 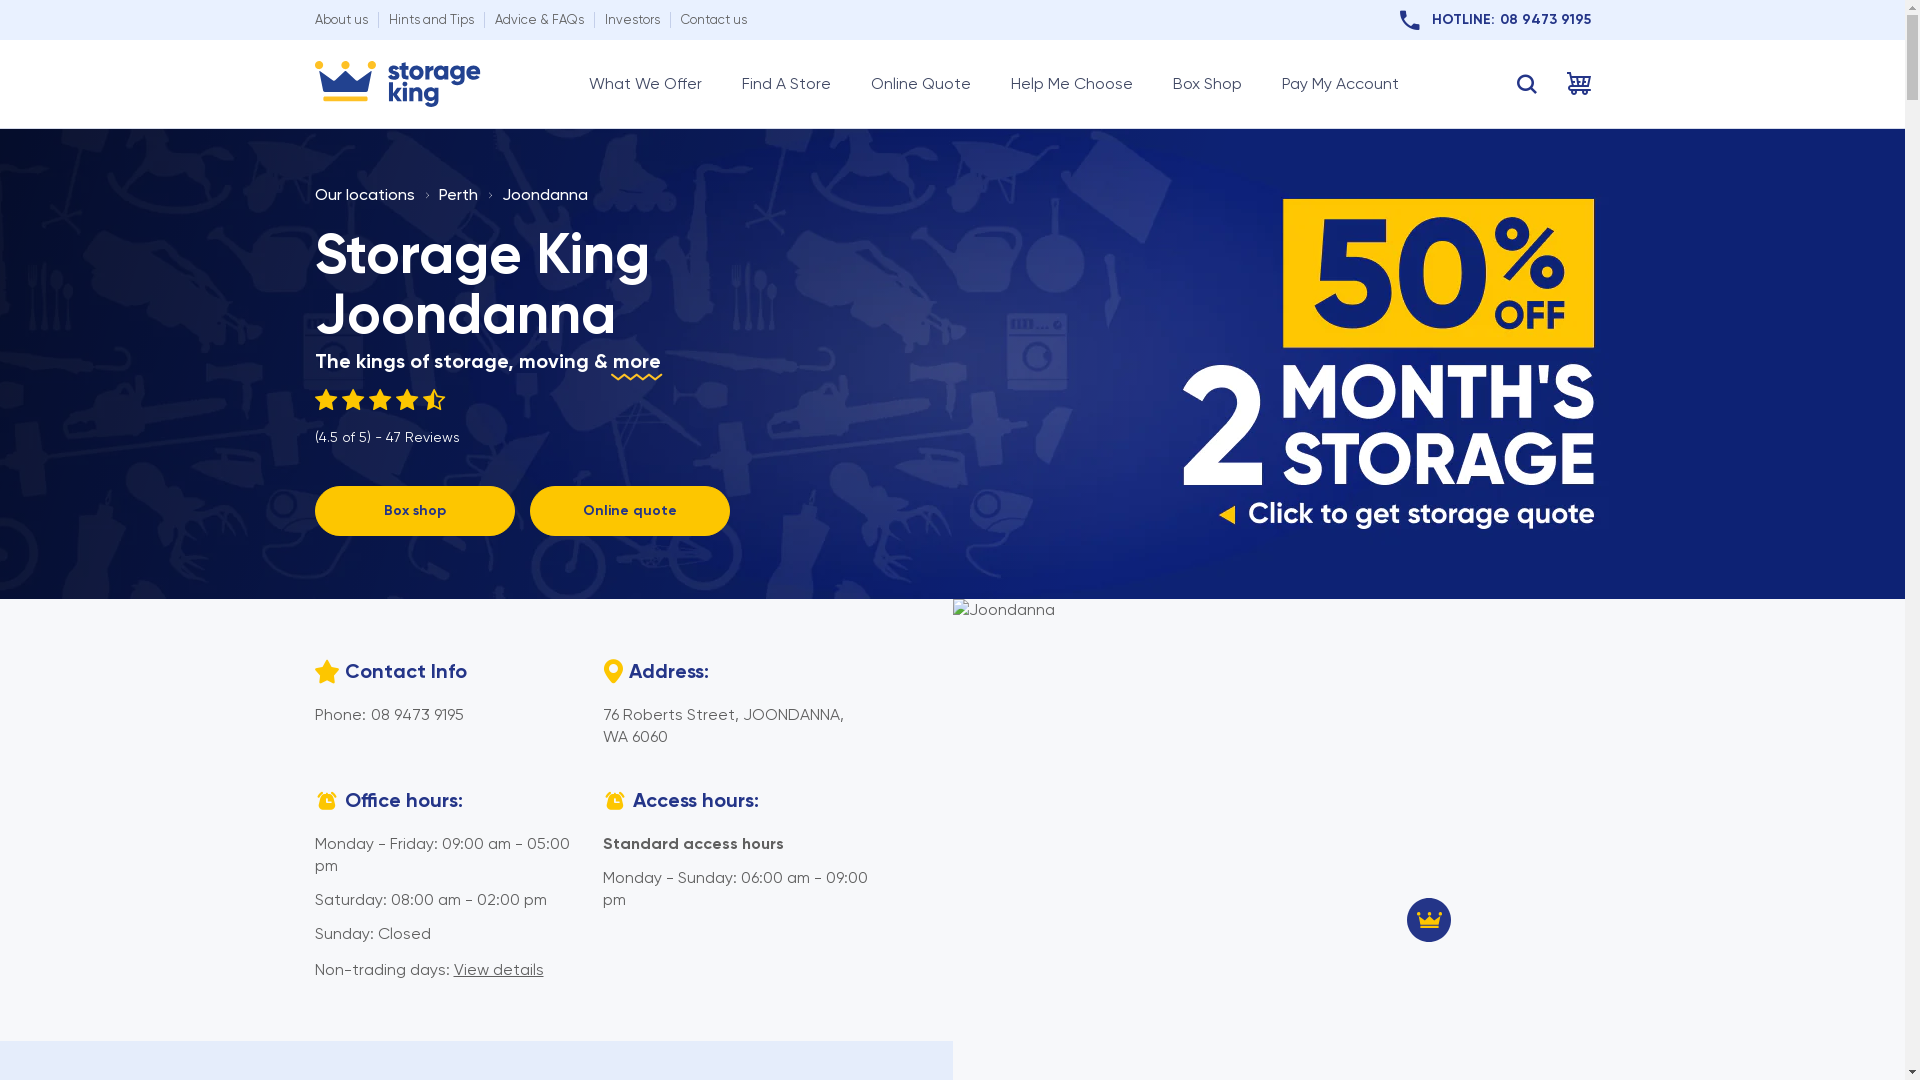 What do you see at coordinates (722, 726) in the screenshot?
I see `76 Roberts Street, JOONDANNA, WA 6060` at bounding box center [722, 726].